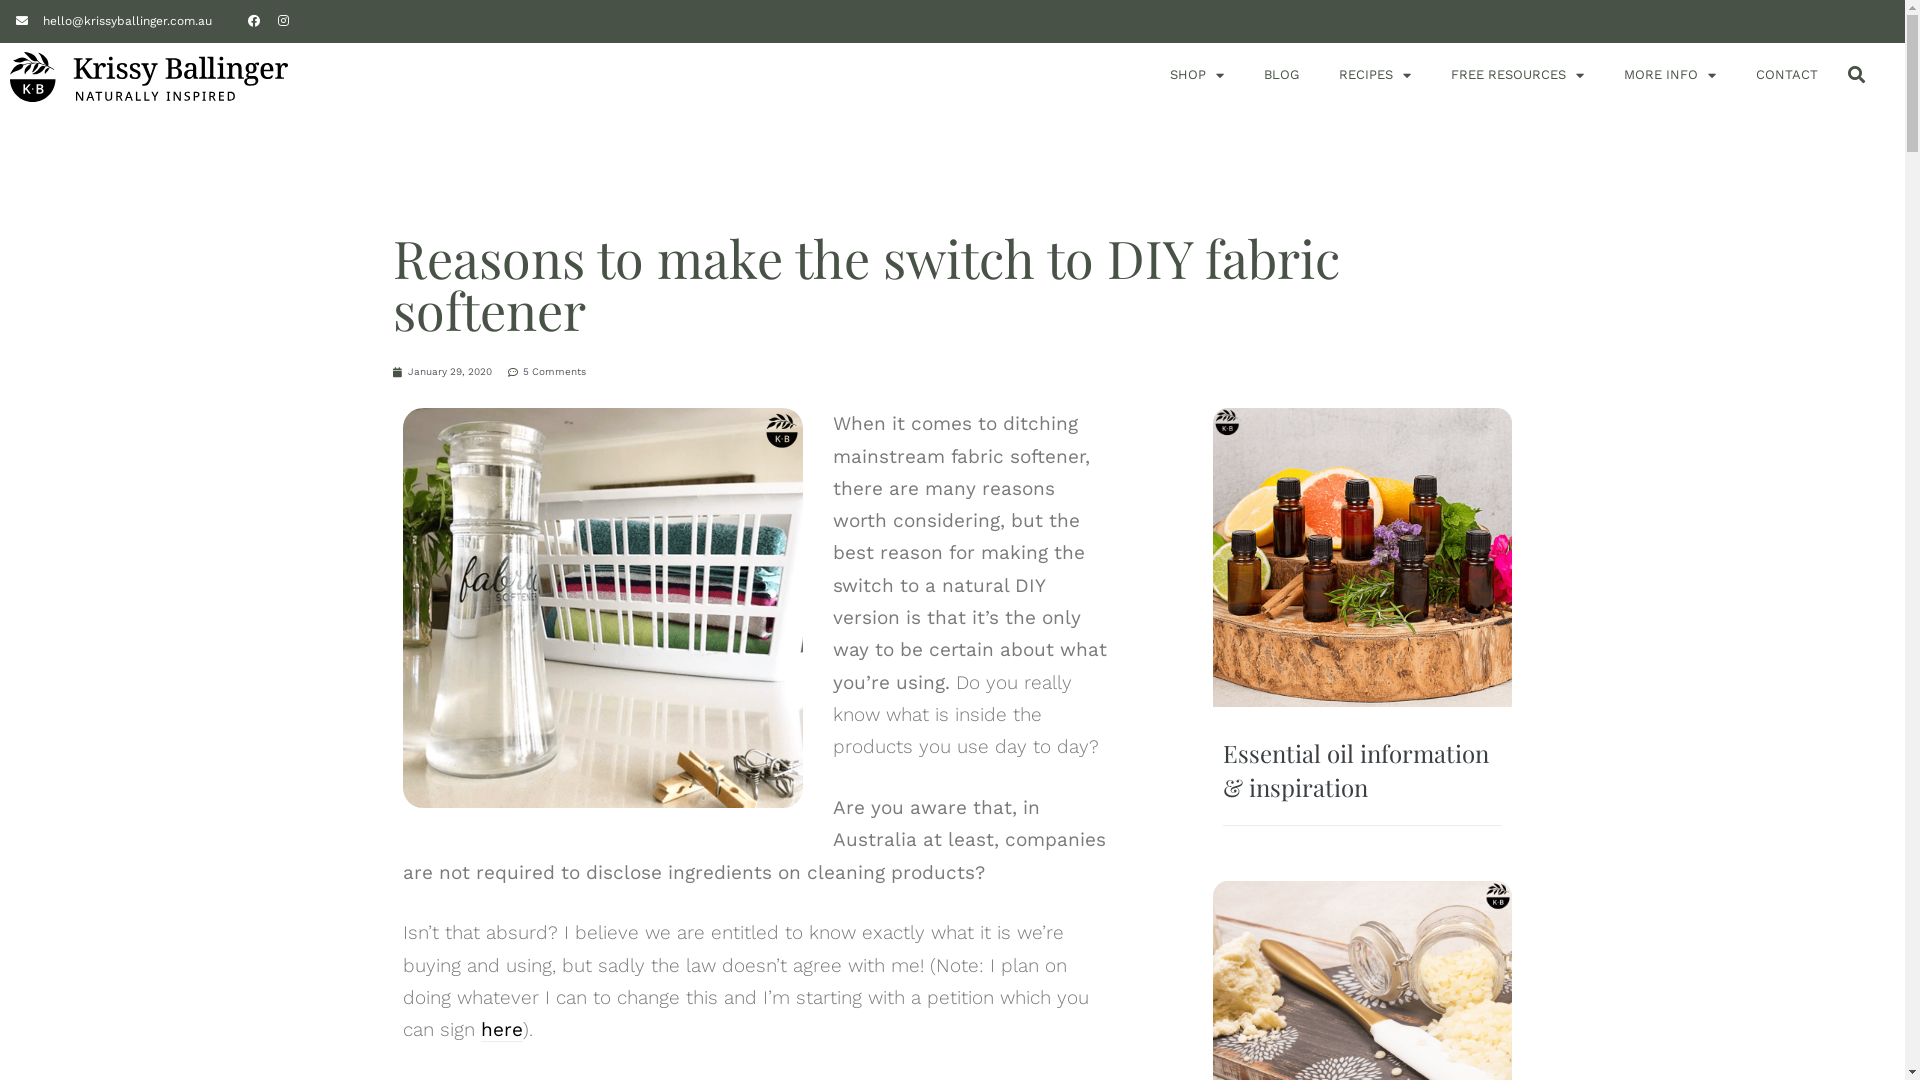 This screenshot has height=1080, width=1920. I want to click on SHOP, so click(1197, 75).